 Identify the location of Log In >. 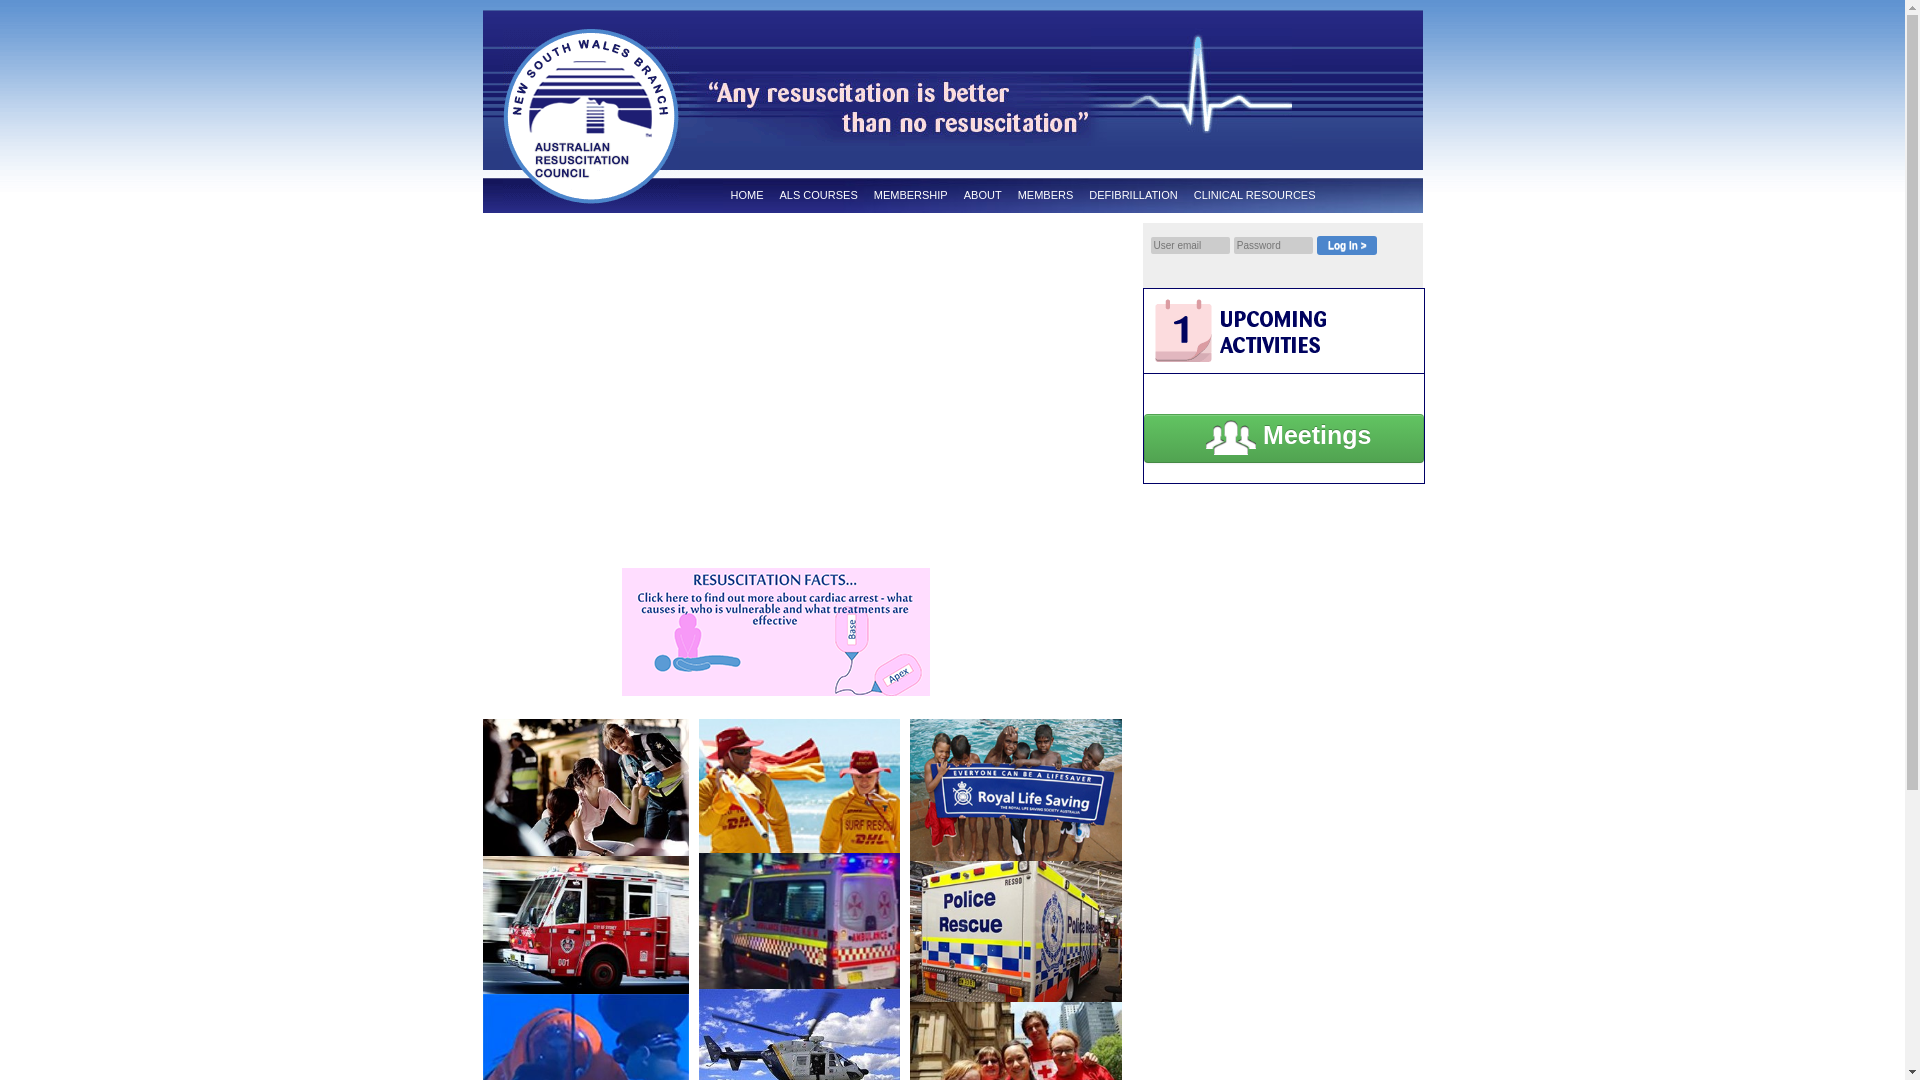
(1347, 246).